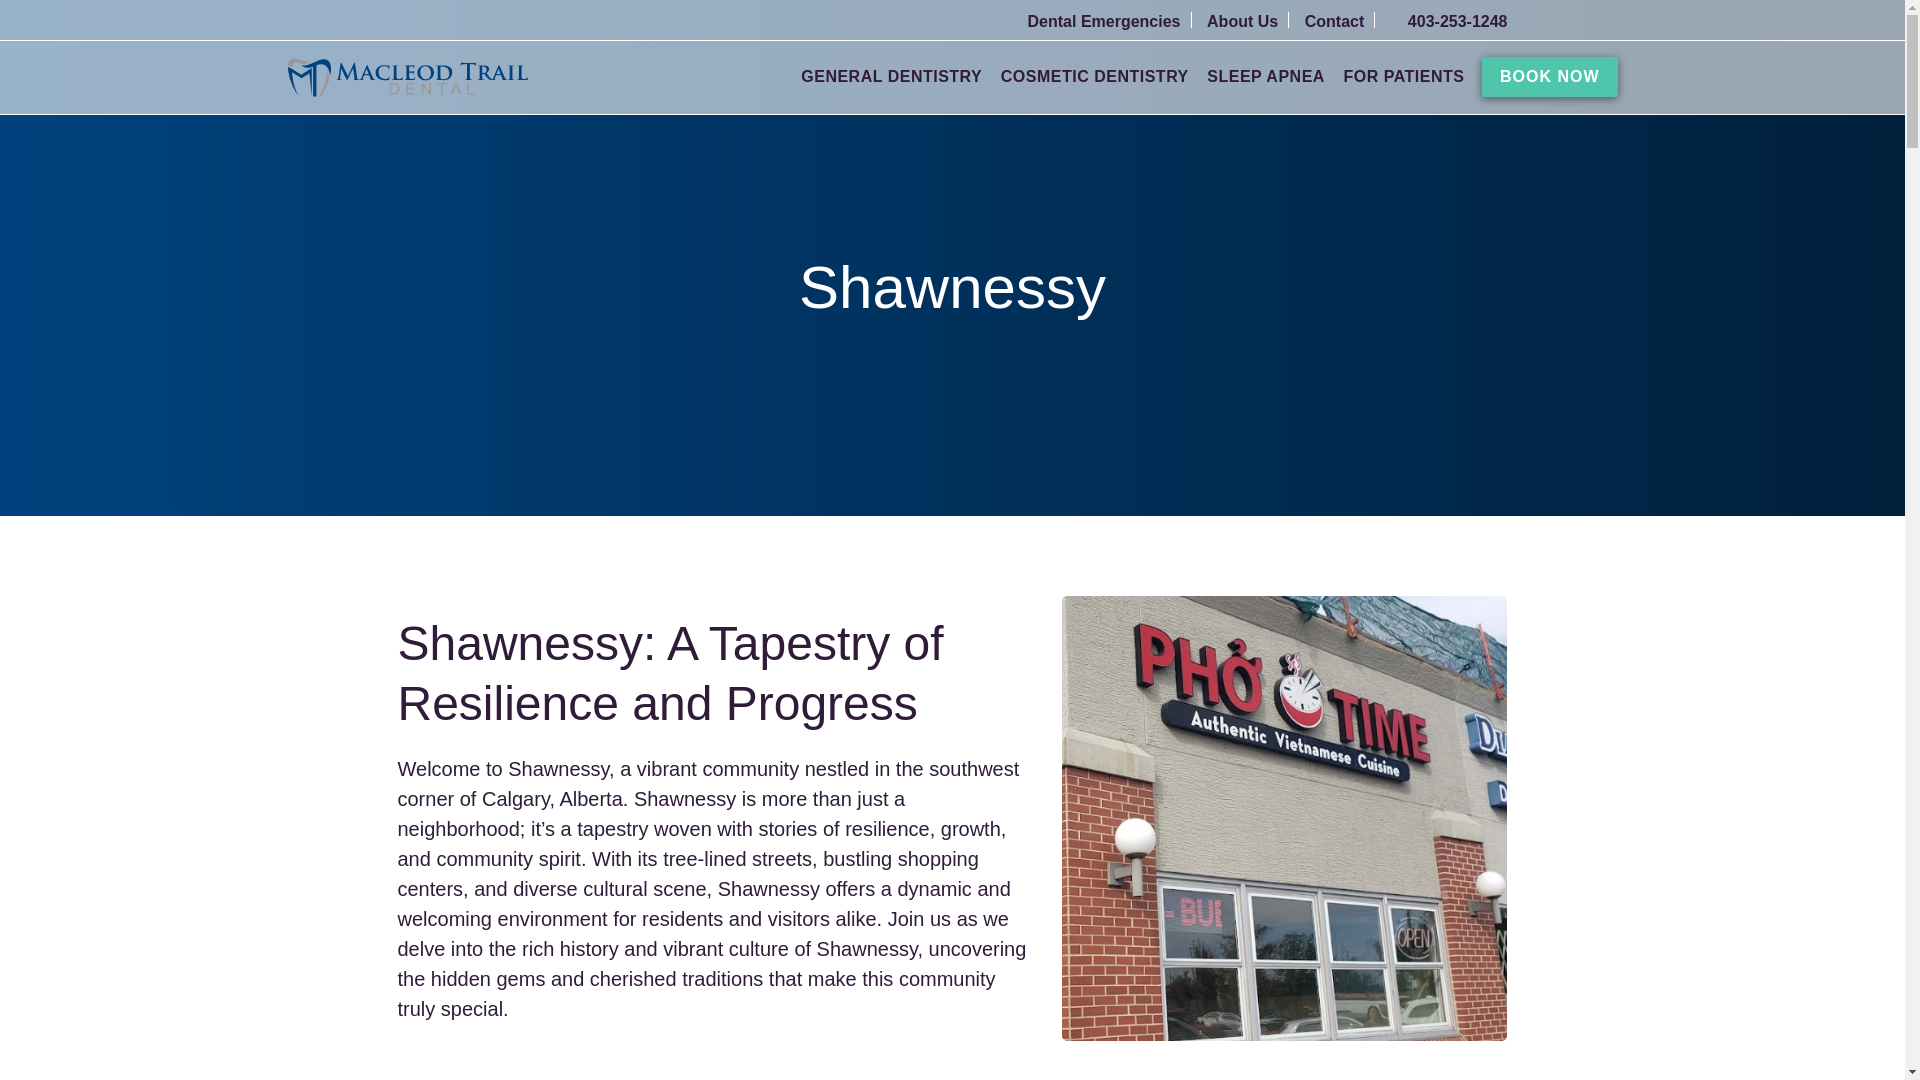 The width and height of the screenshot is (1920, 1080). What do you see at coordinates (1110, 21) in the screenshot?
I see `Dental Emergencies` at bounding box center [1110, 21].